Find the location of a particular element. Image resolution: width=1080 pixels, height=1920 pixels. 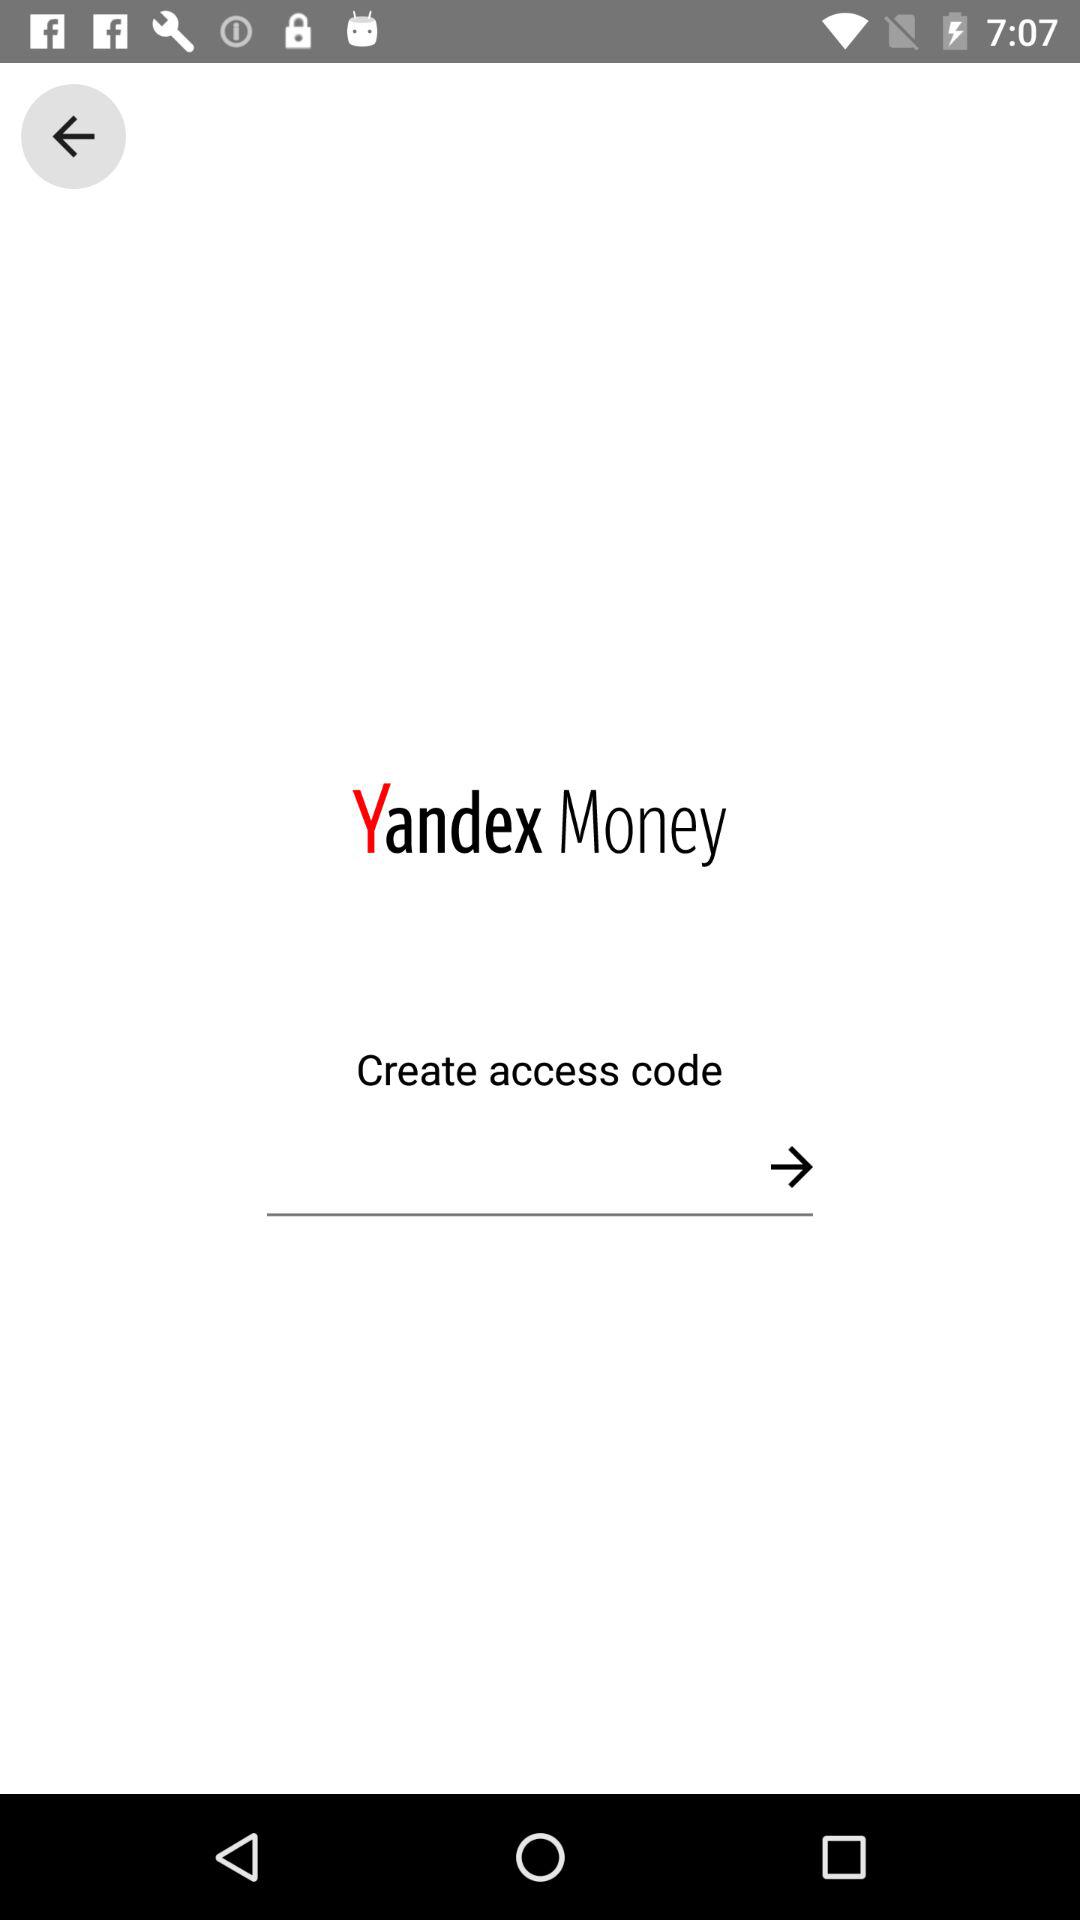

type access code is located at coordinates (540, 1166).